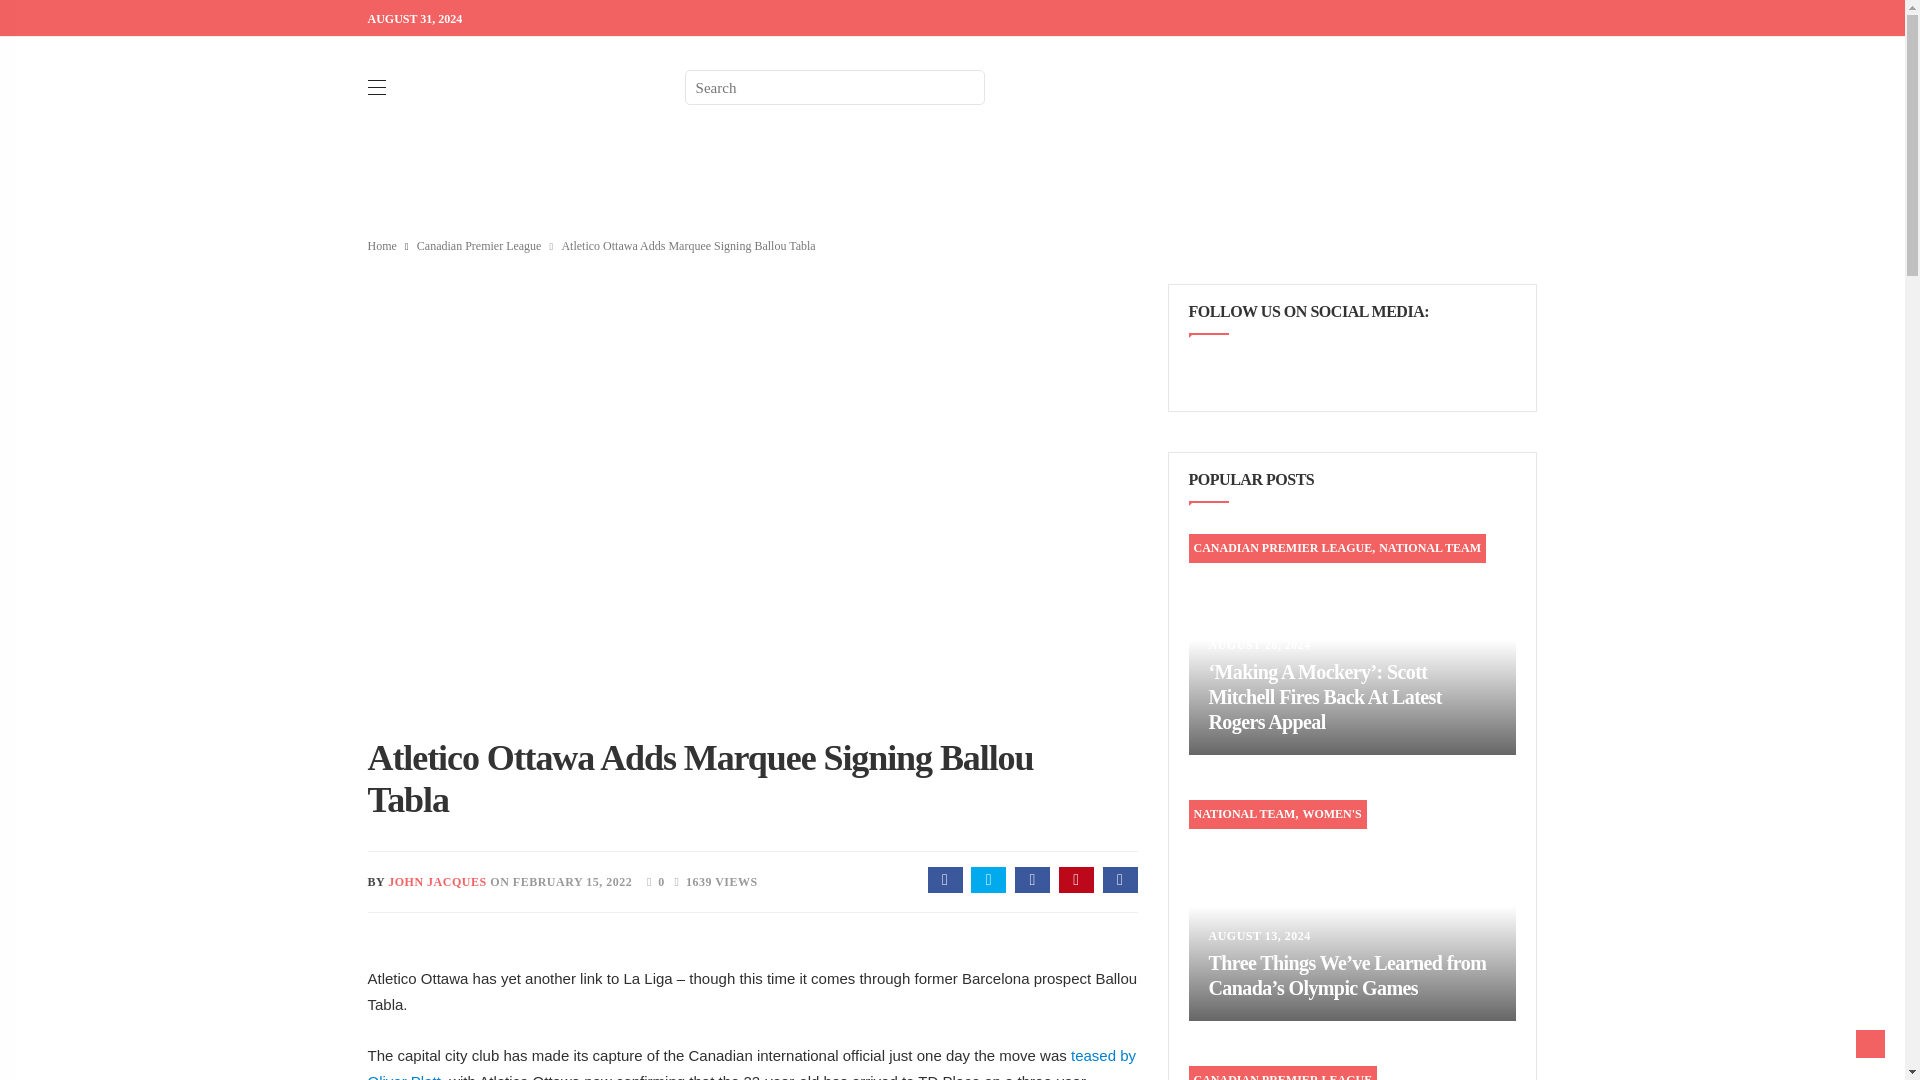  Describe the element at coordinates (478, 245) in the screenshot. I see `Canadian Premier League` at that location.